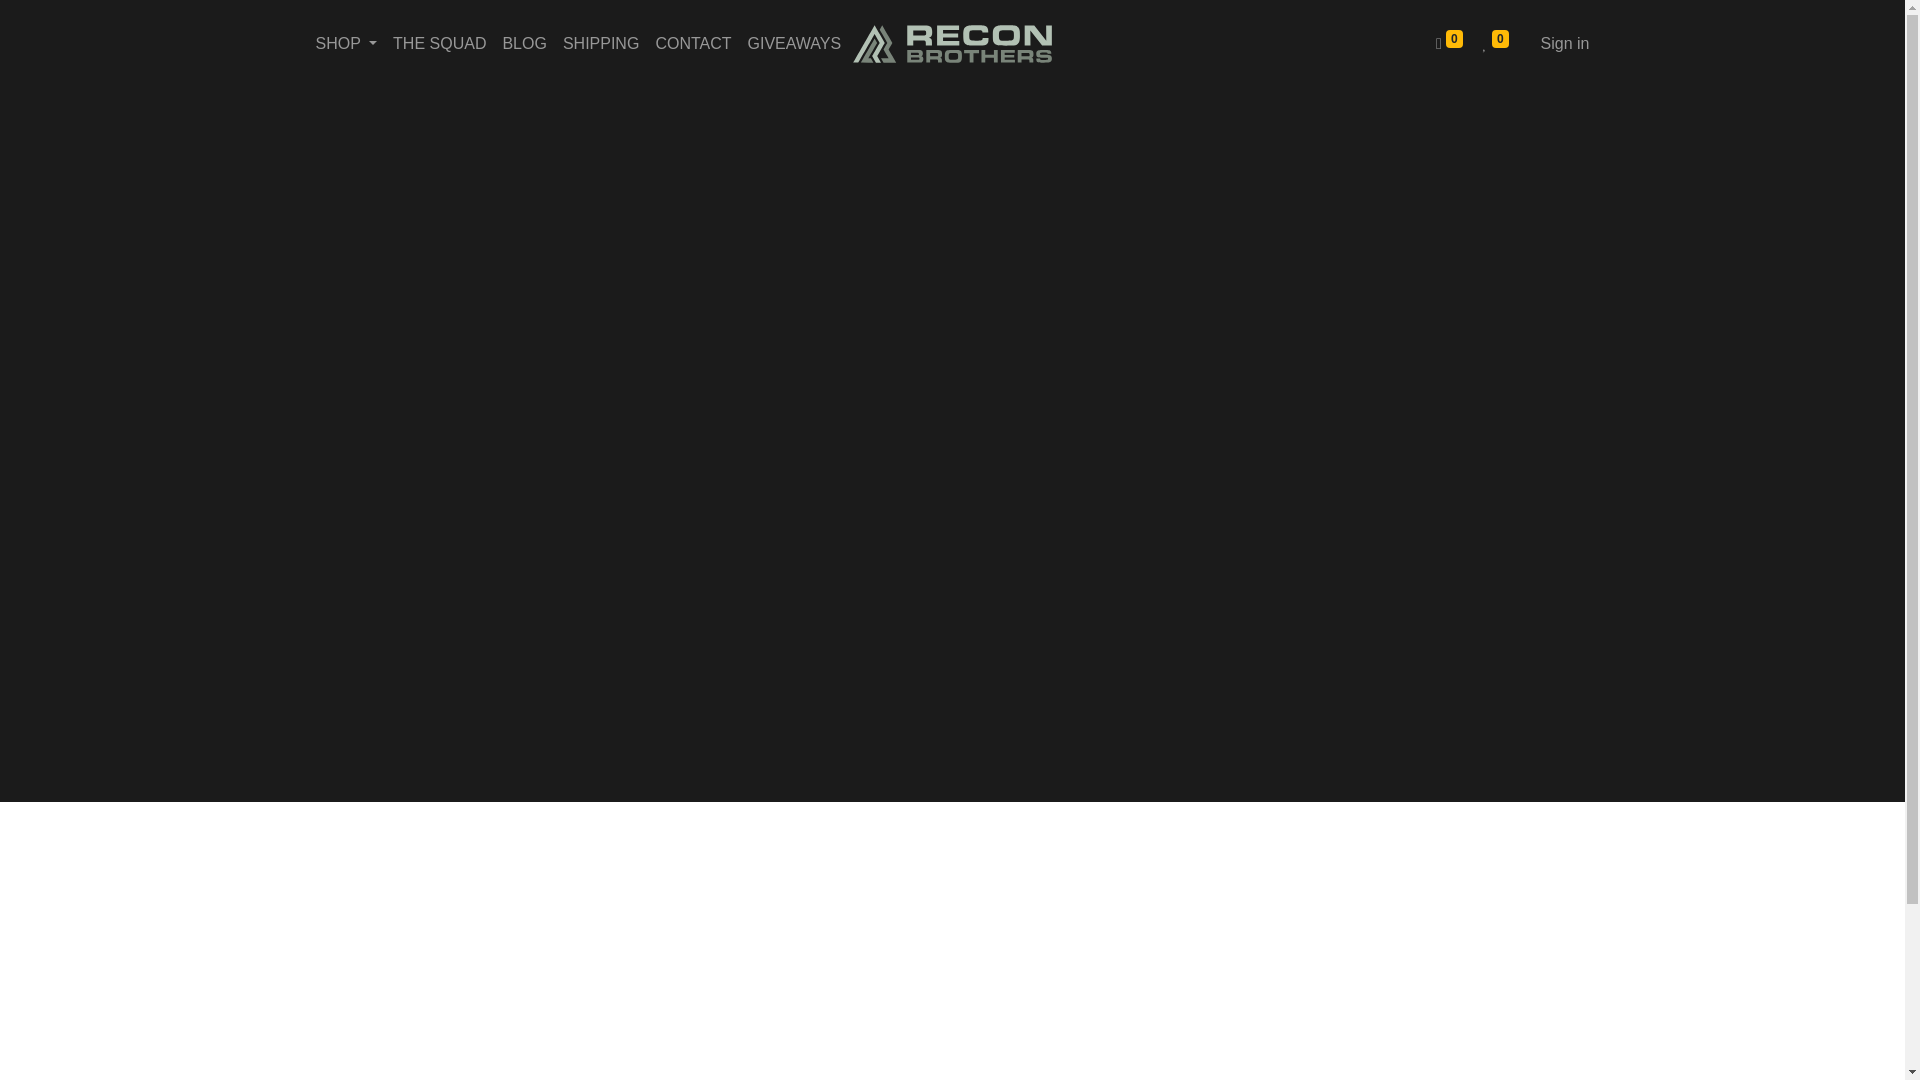  What do you see at coordinates (439, 43) in the screenshot?
I see `THE SQUAD` at bounding box center [439, 43].